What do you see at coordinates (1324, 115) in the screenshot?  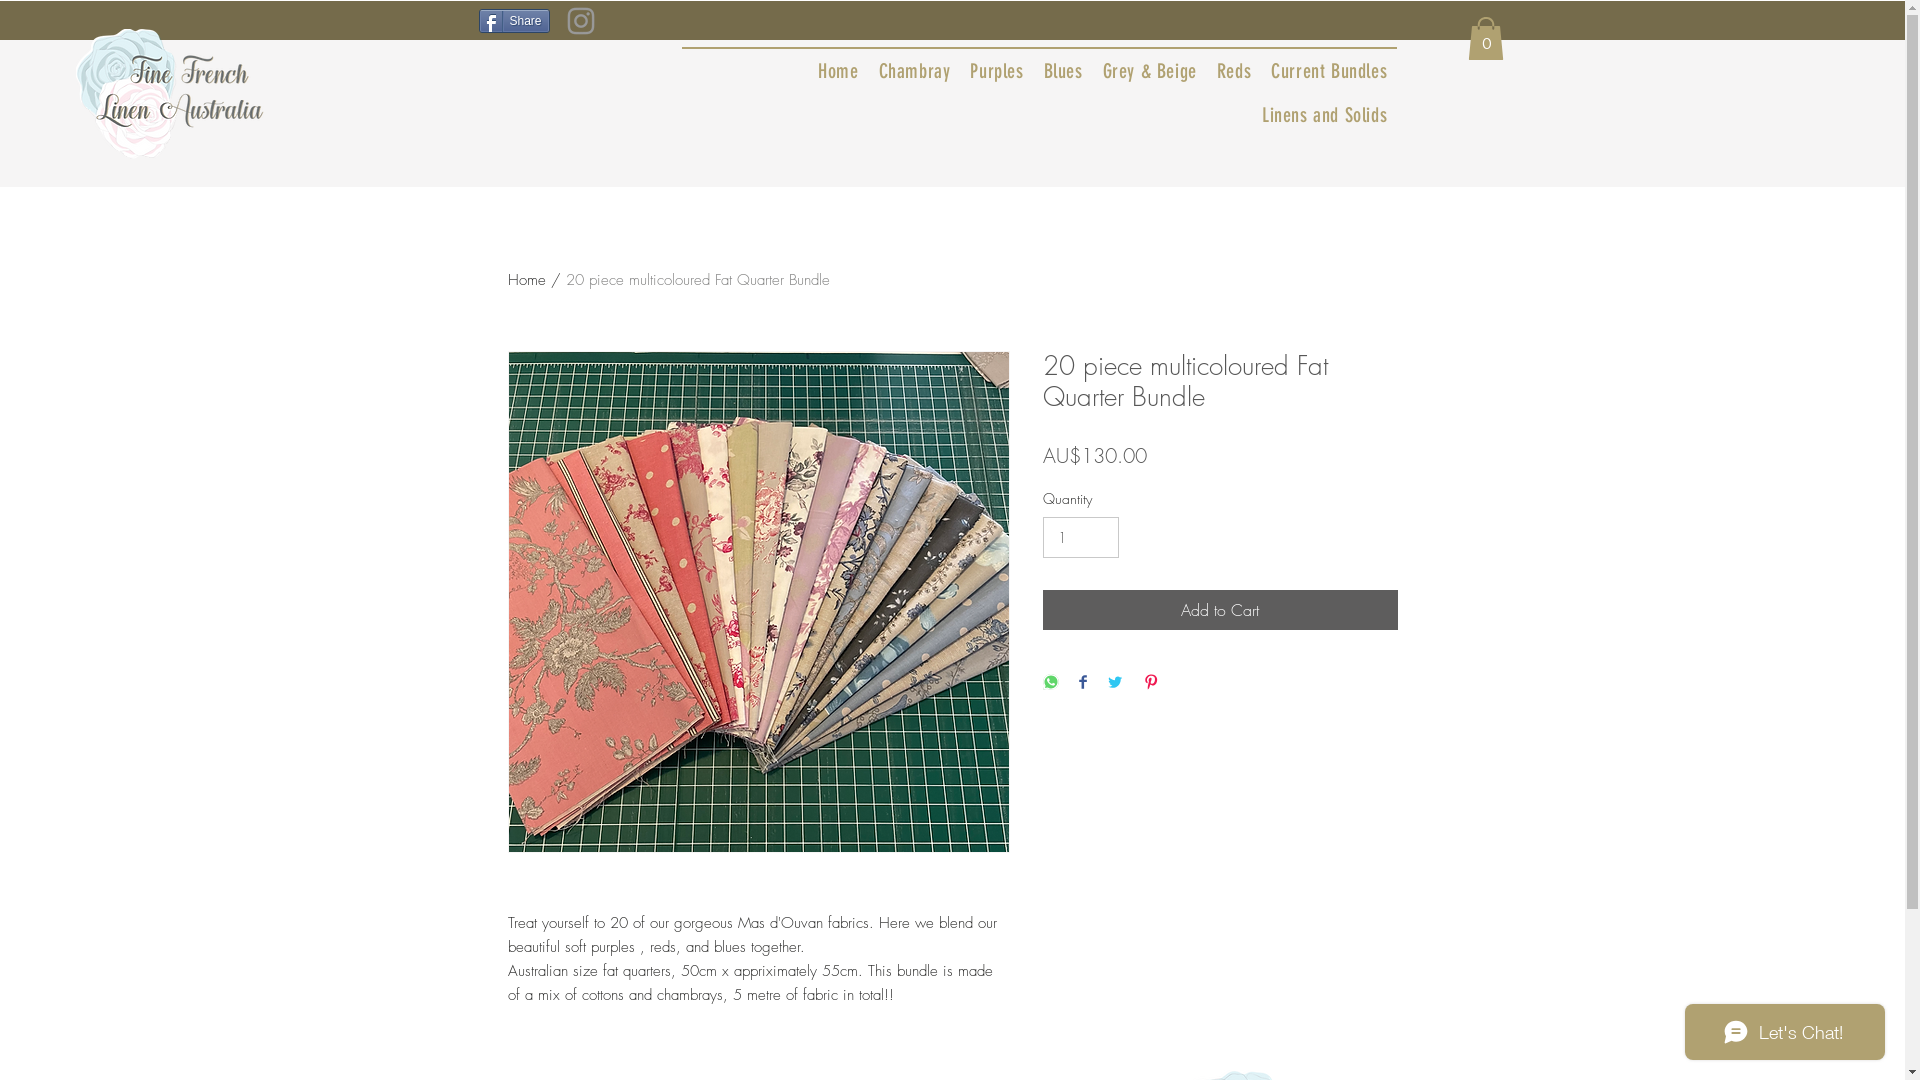 I see `Linens and Solids` at bounding box center [1324, 115].